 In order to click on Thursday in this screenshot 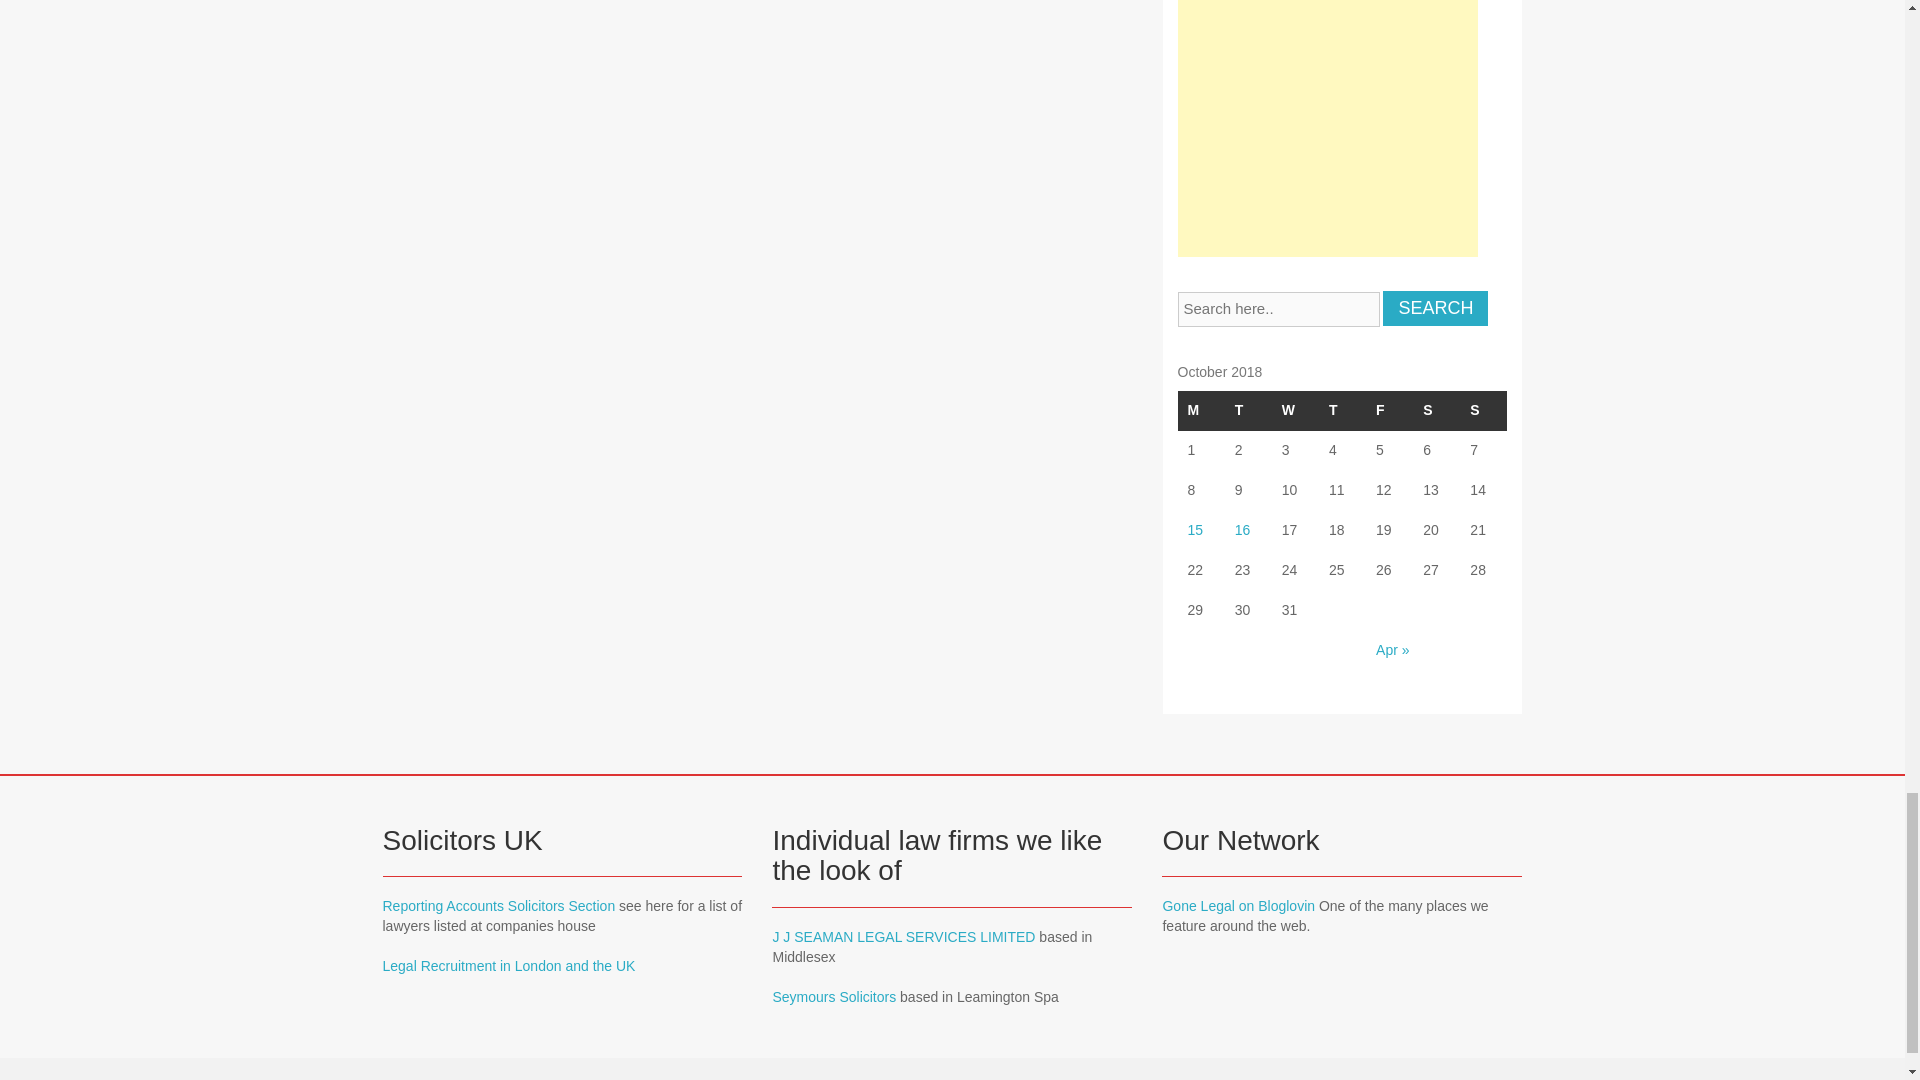, I will do `click(1342, 410)`.